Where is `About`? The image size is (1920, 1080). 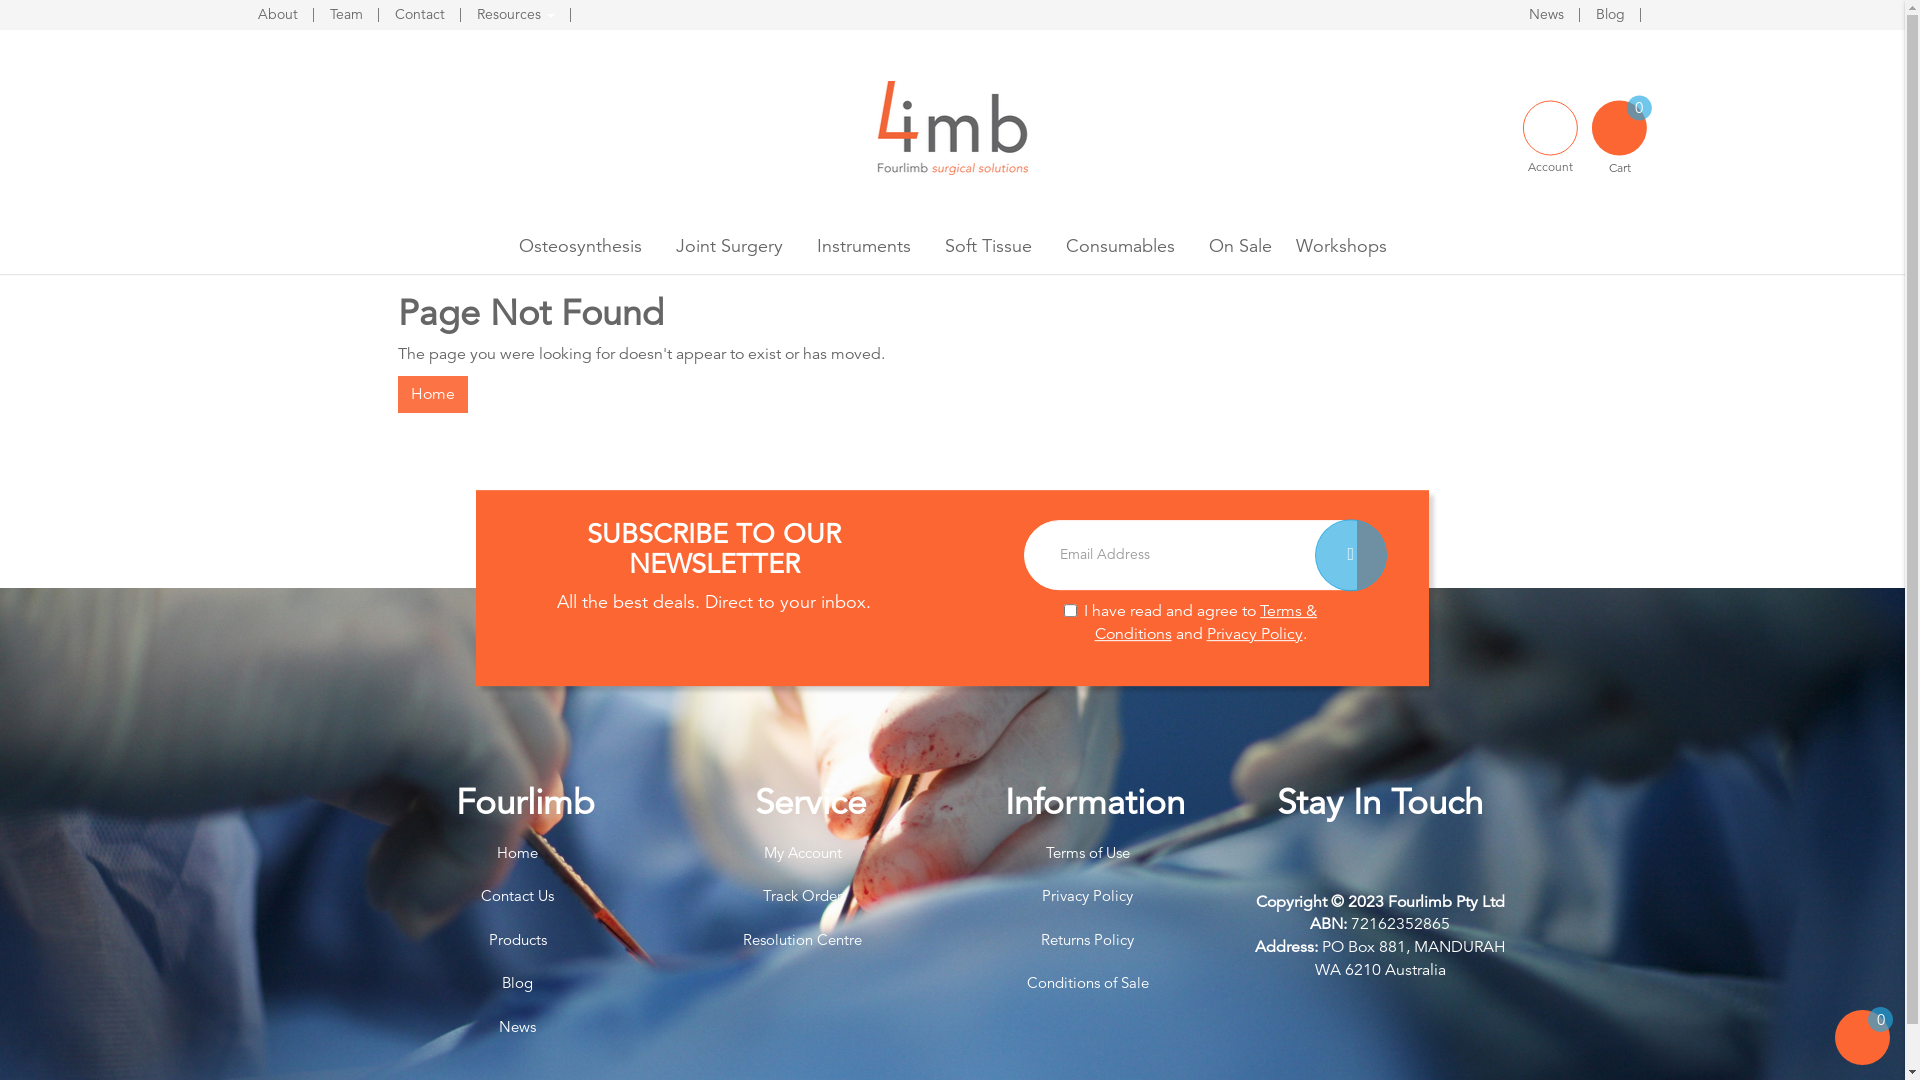 About is located at coordinates (280, 14).